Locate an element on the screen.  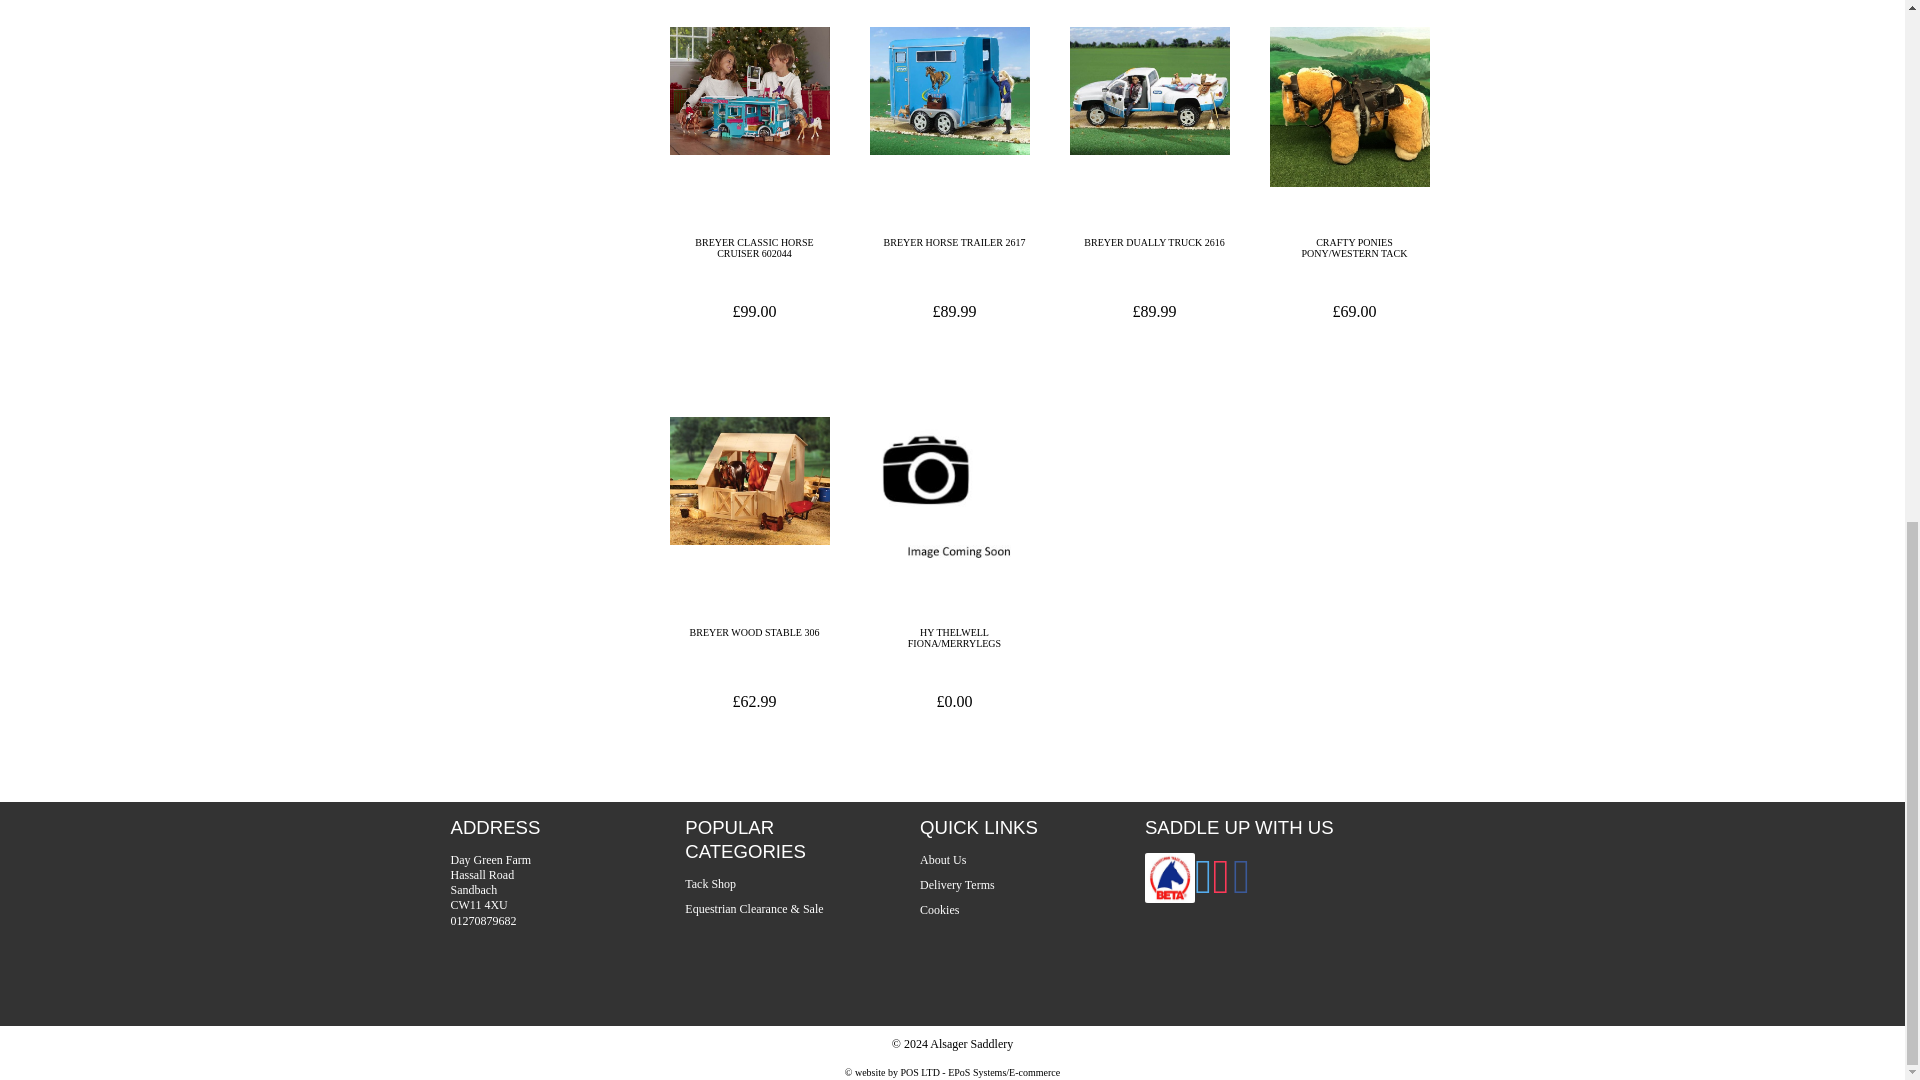
024520 is located at coordinates (949, 91).